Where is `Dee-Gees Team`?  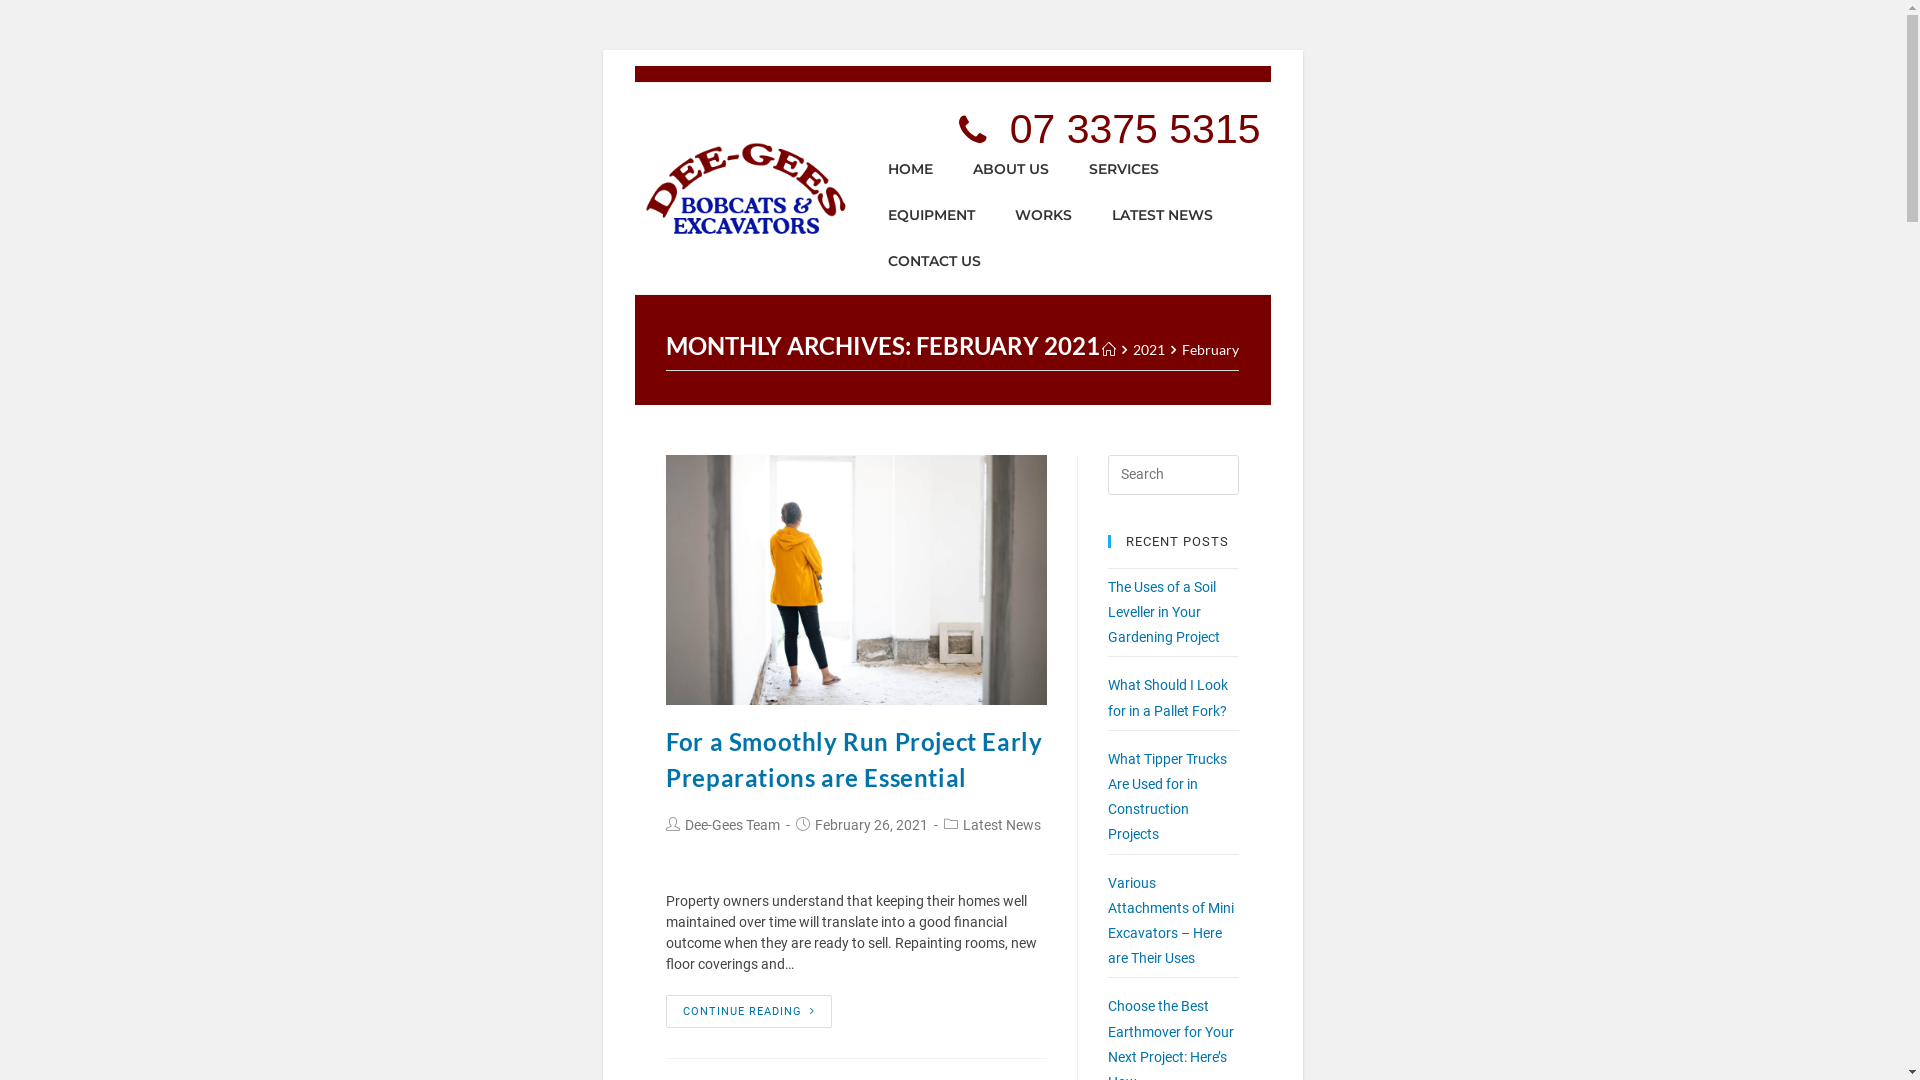
Dee-Gees Team is located at coordinates (732, 825).